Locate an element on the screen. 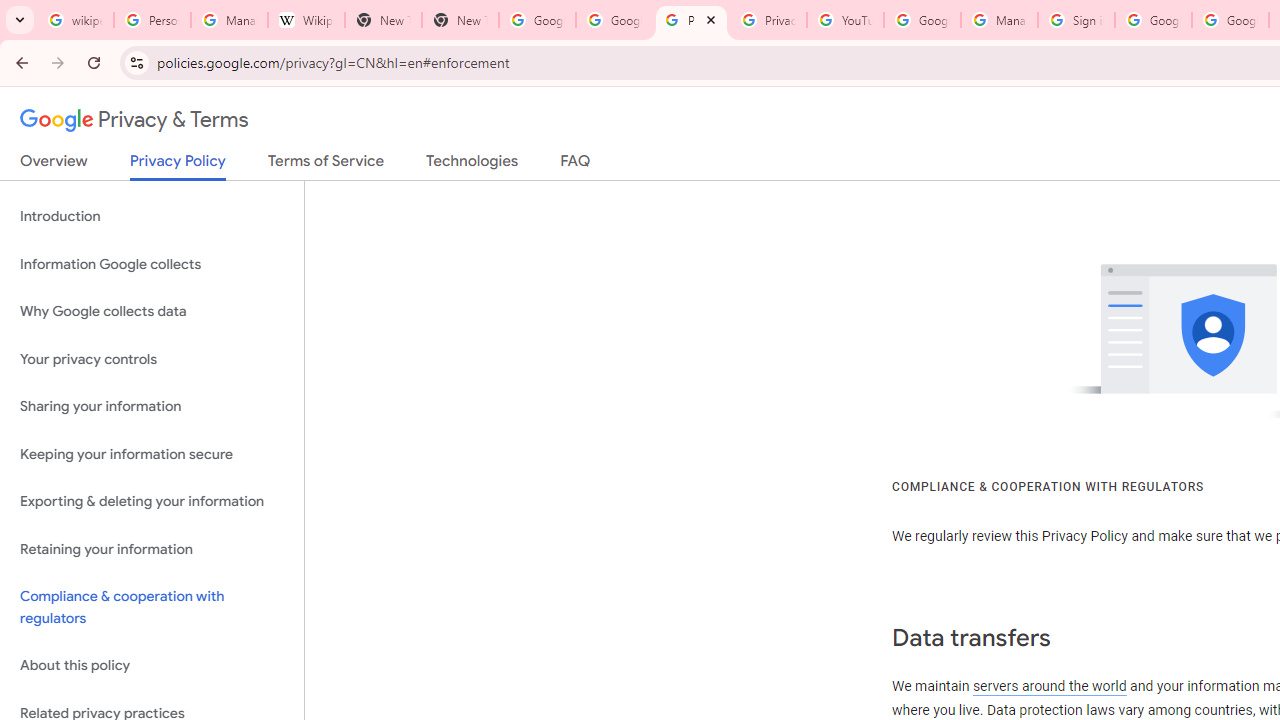  New Tab is located at coordinates (383, 20).